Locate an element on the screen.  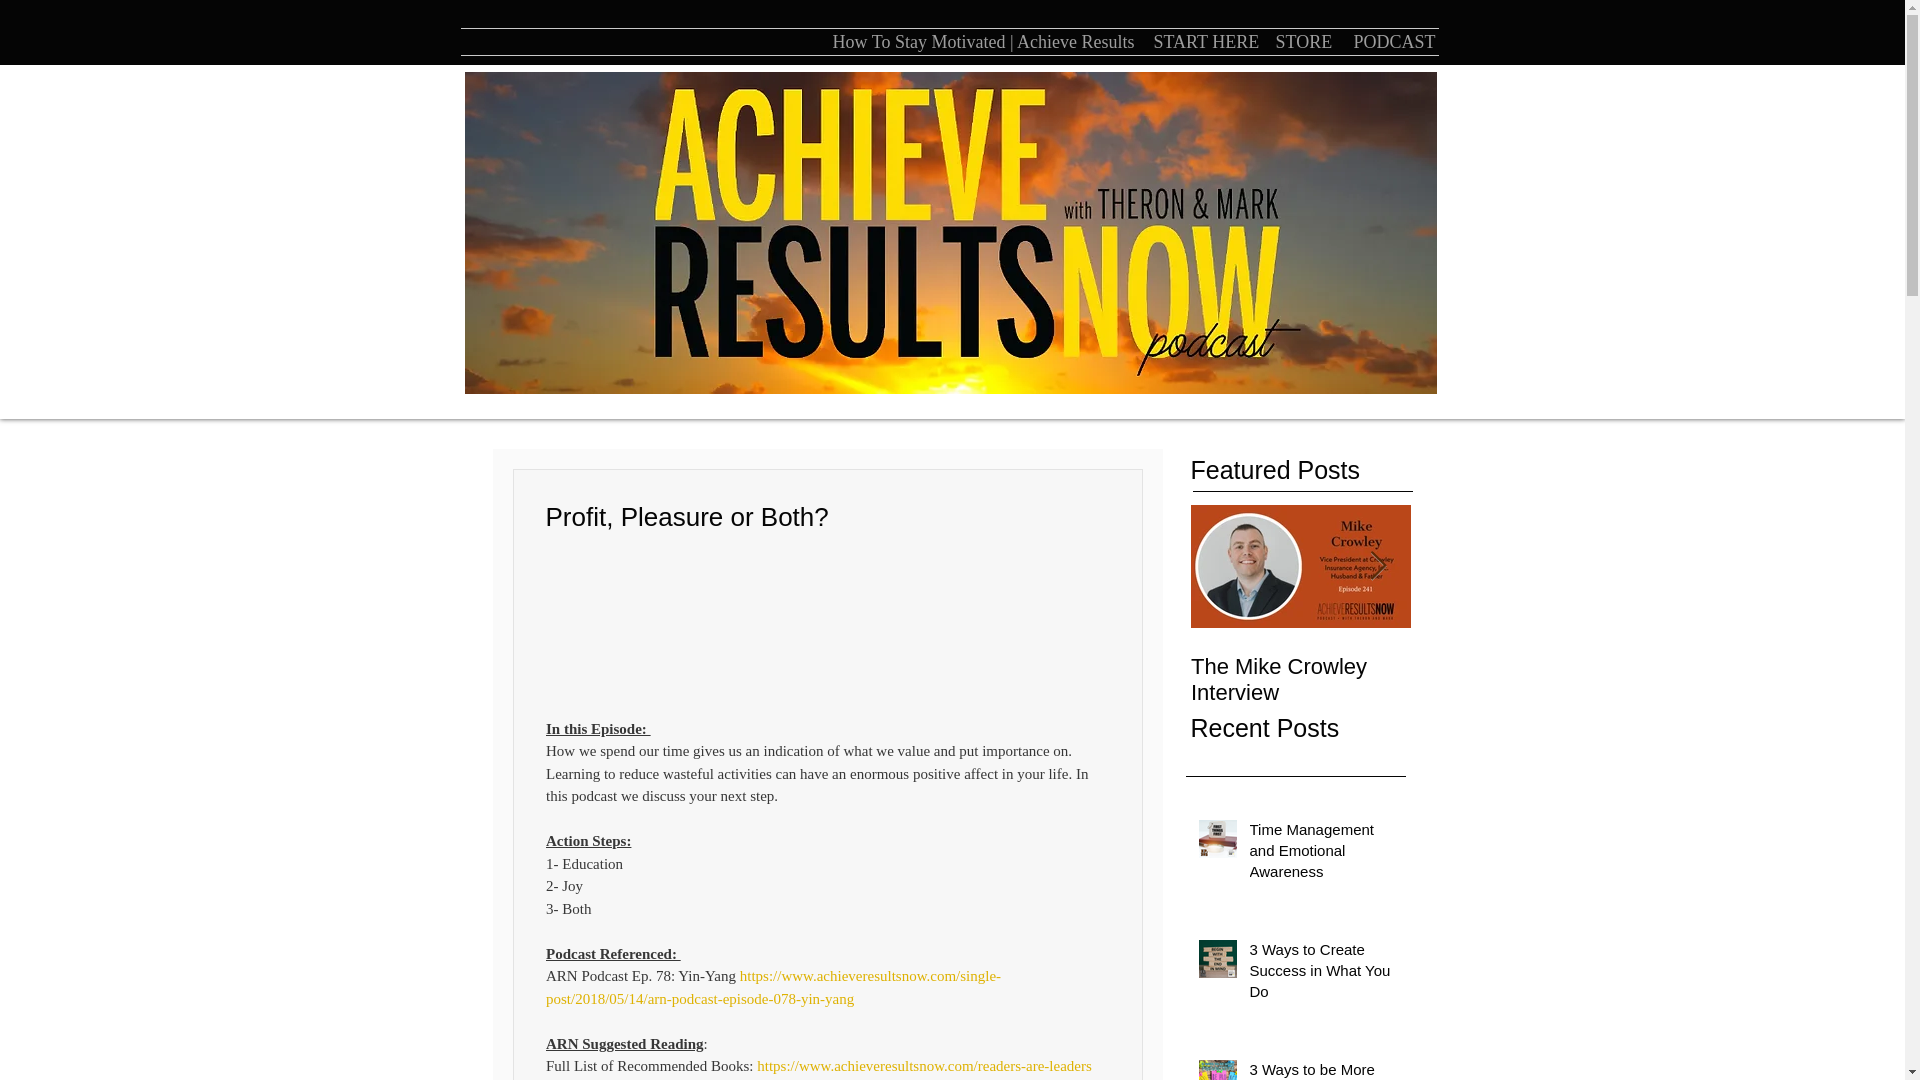
The Mike Crowley Interview is located at coordinates (1300, 680).